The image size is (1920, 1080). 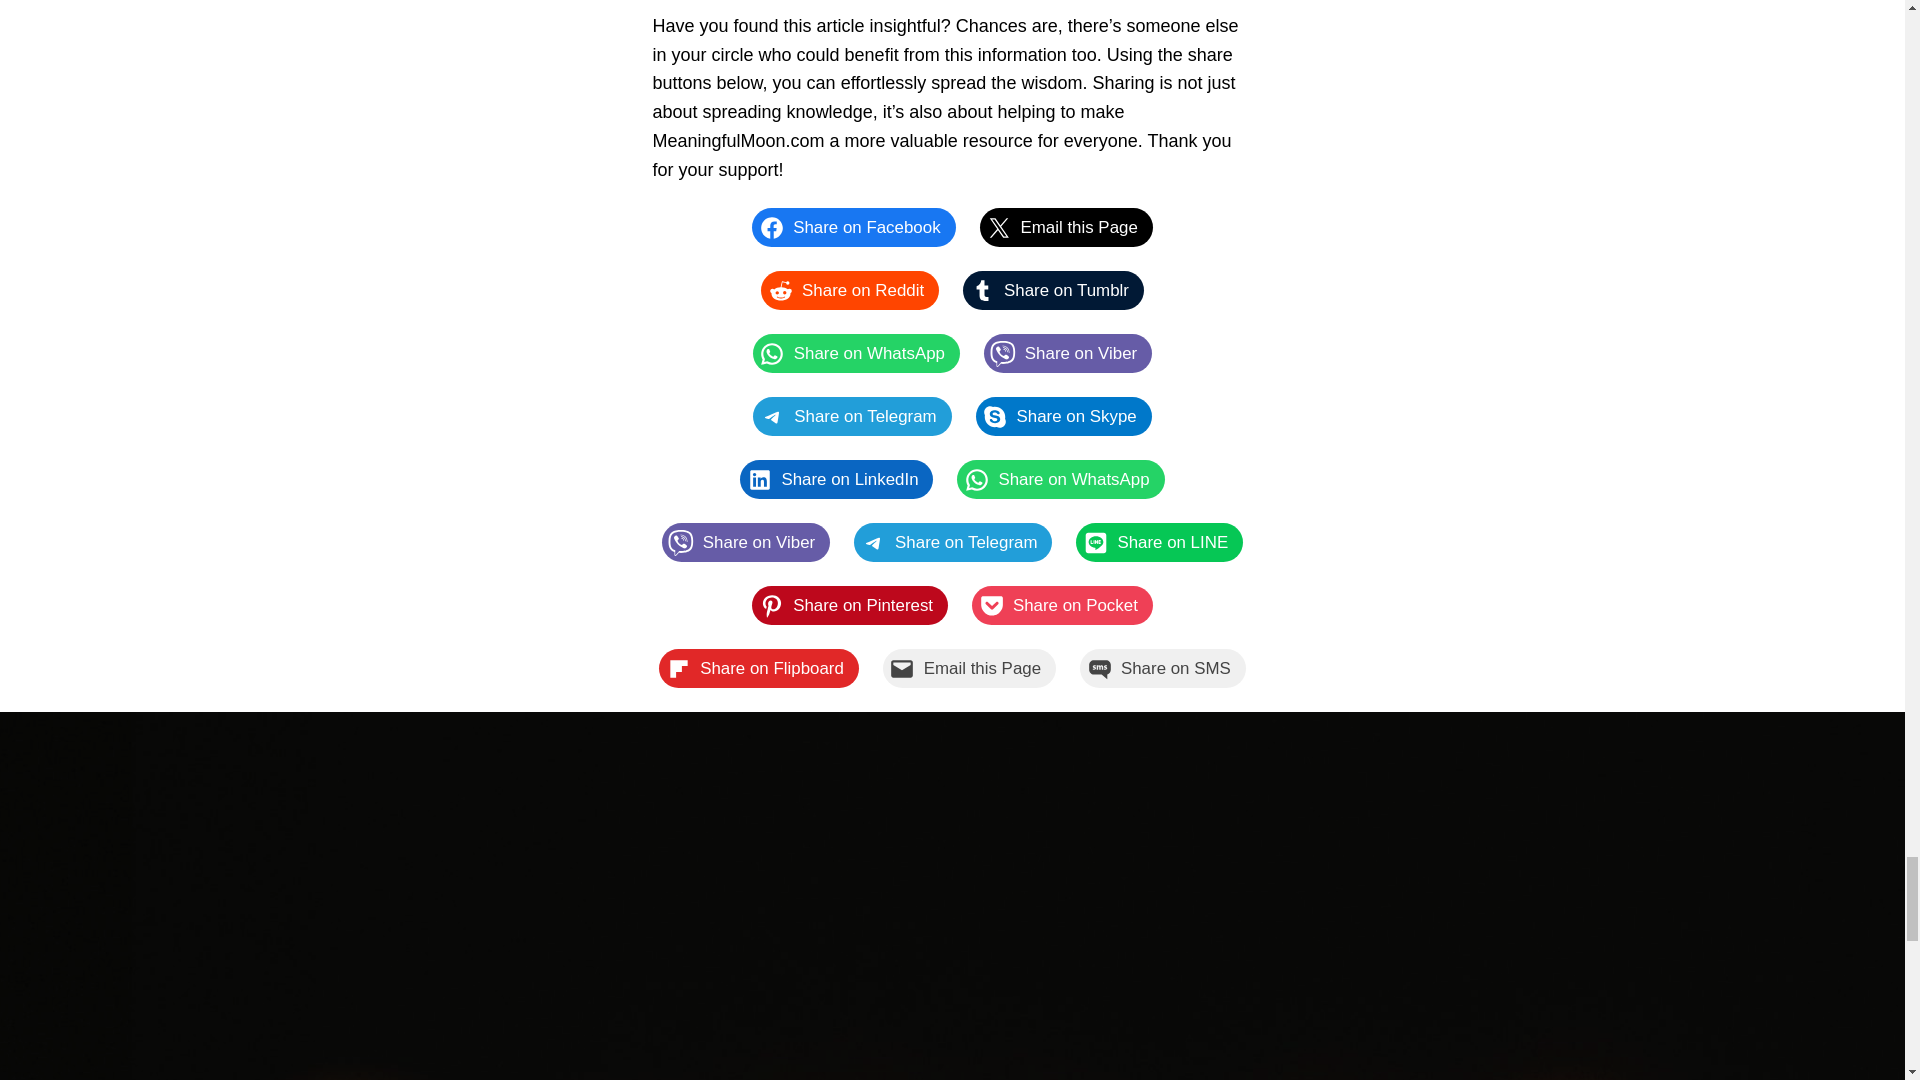 What do you see at coordinates (851, 416) in the screenshot?
I see `Share on Telegram` at bounding box center [851, 416].